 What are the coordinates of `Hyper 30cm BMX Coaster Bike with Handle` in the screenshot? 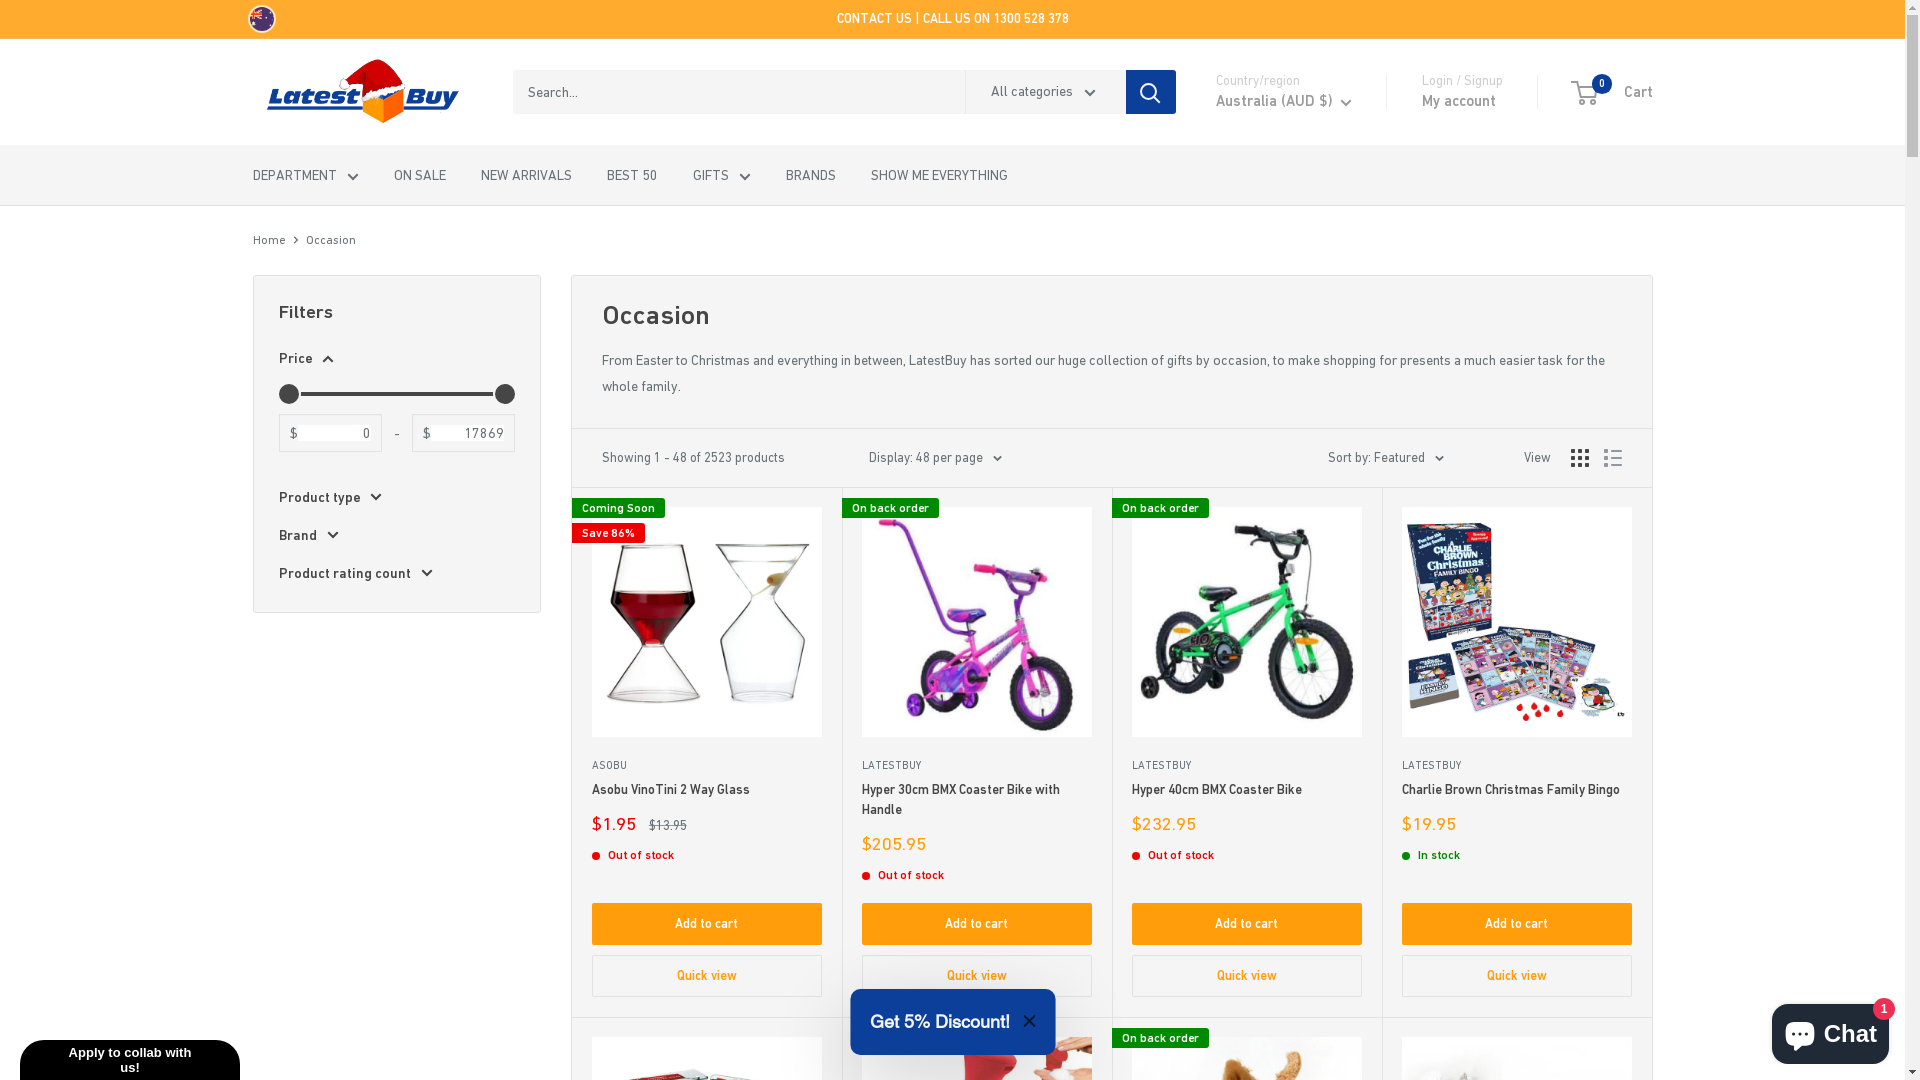 It's located at (977, 800).